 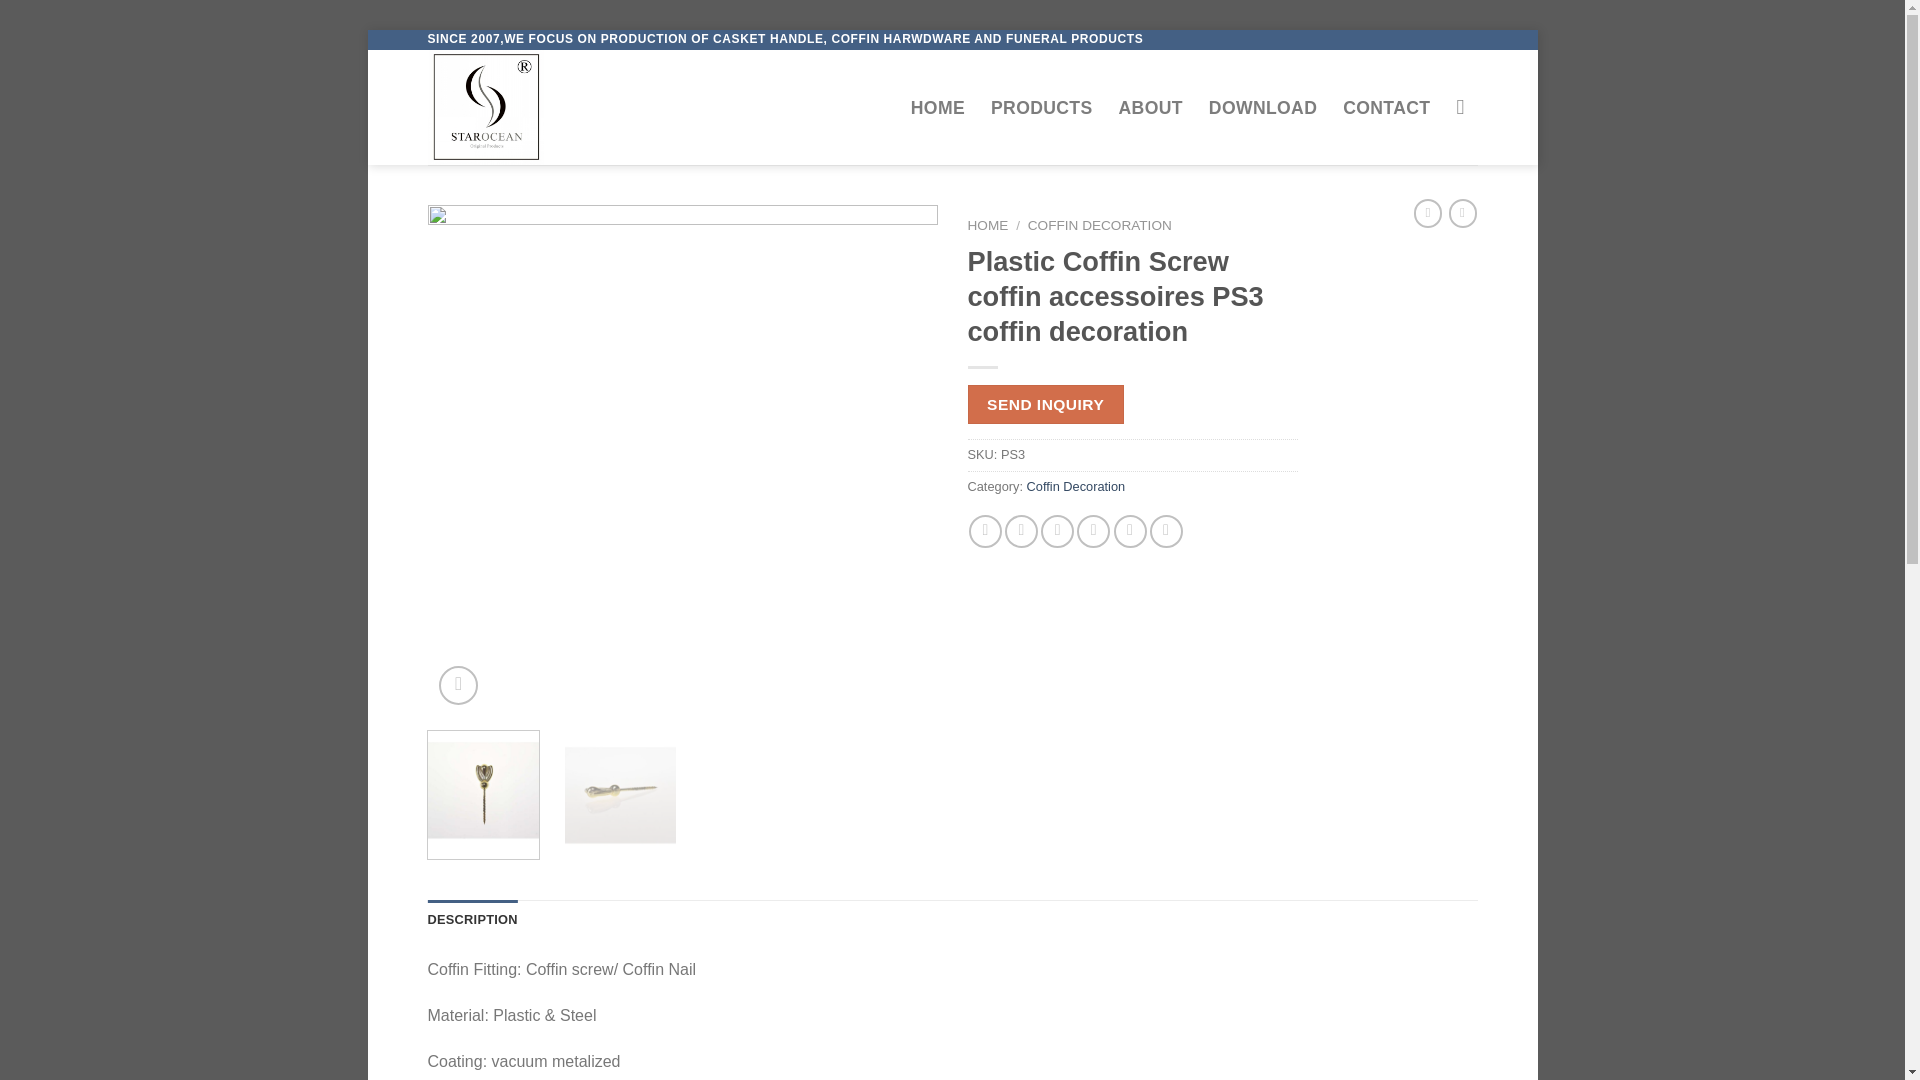 I want to click on HOME, so click(x=988, y=226).